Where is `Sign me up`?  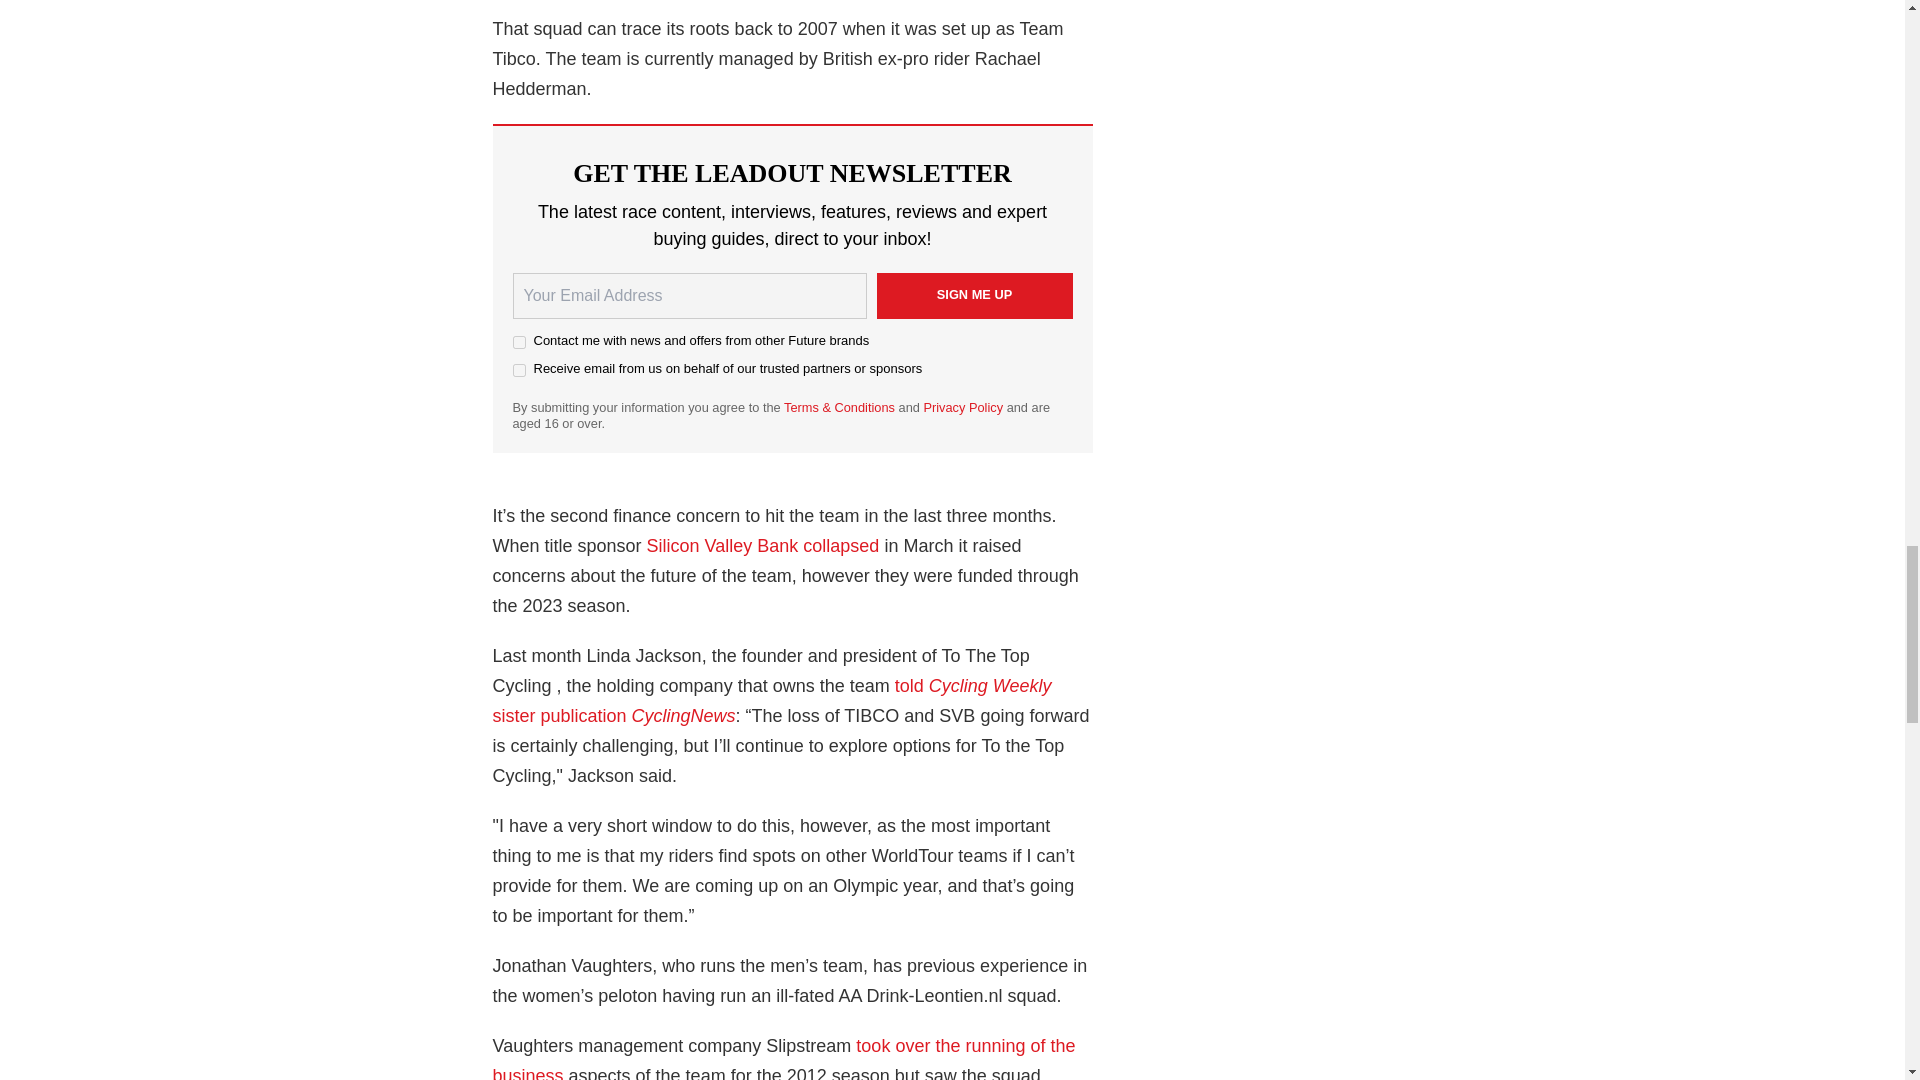 Sign me up is located at coordinates (973, 296).